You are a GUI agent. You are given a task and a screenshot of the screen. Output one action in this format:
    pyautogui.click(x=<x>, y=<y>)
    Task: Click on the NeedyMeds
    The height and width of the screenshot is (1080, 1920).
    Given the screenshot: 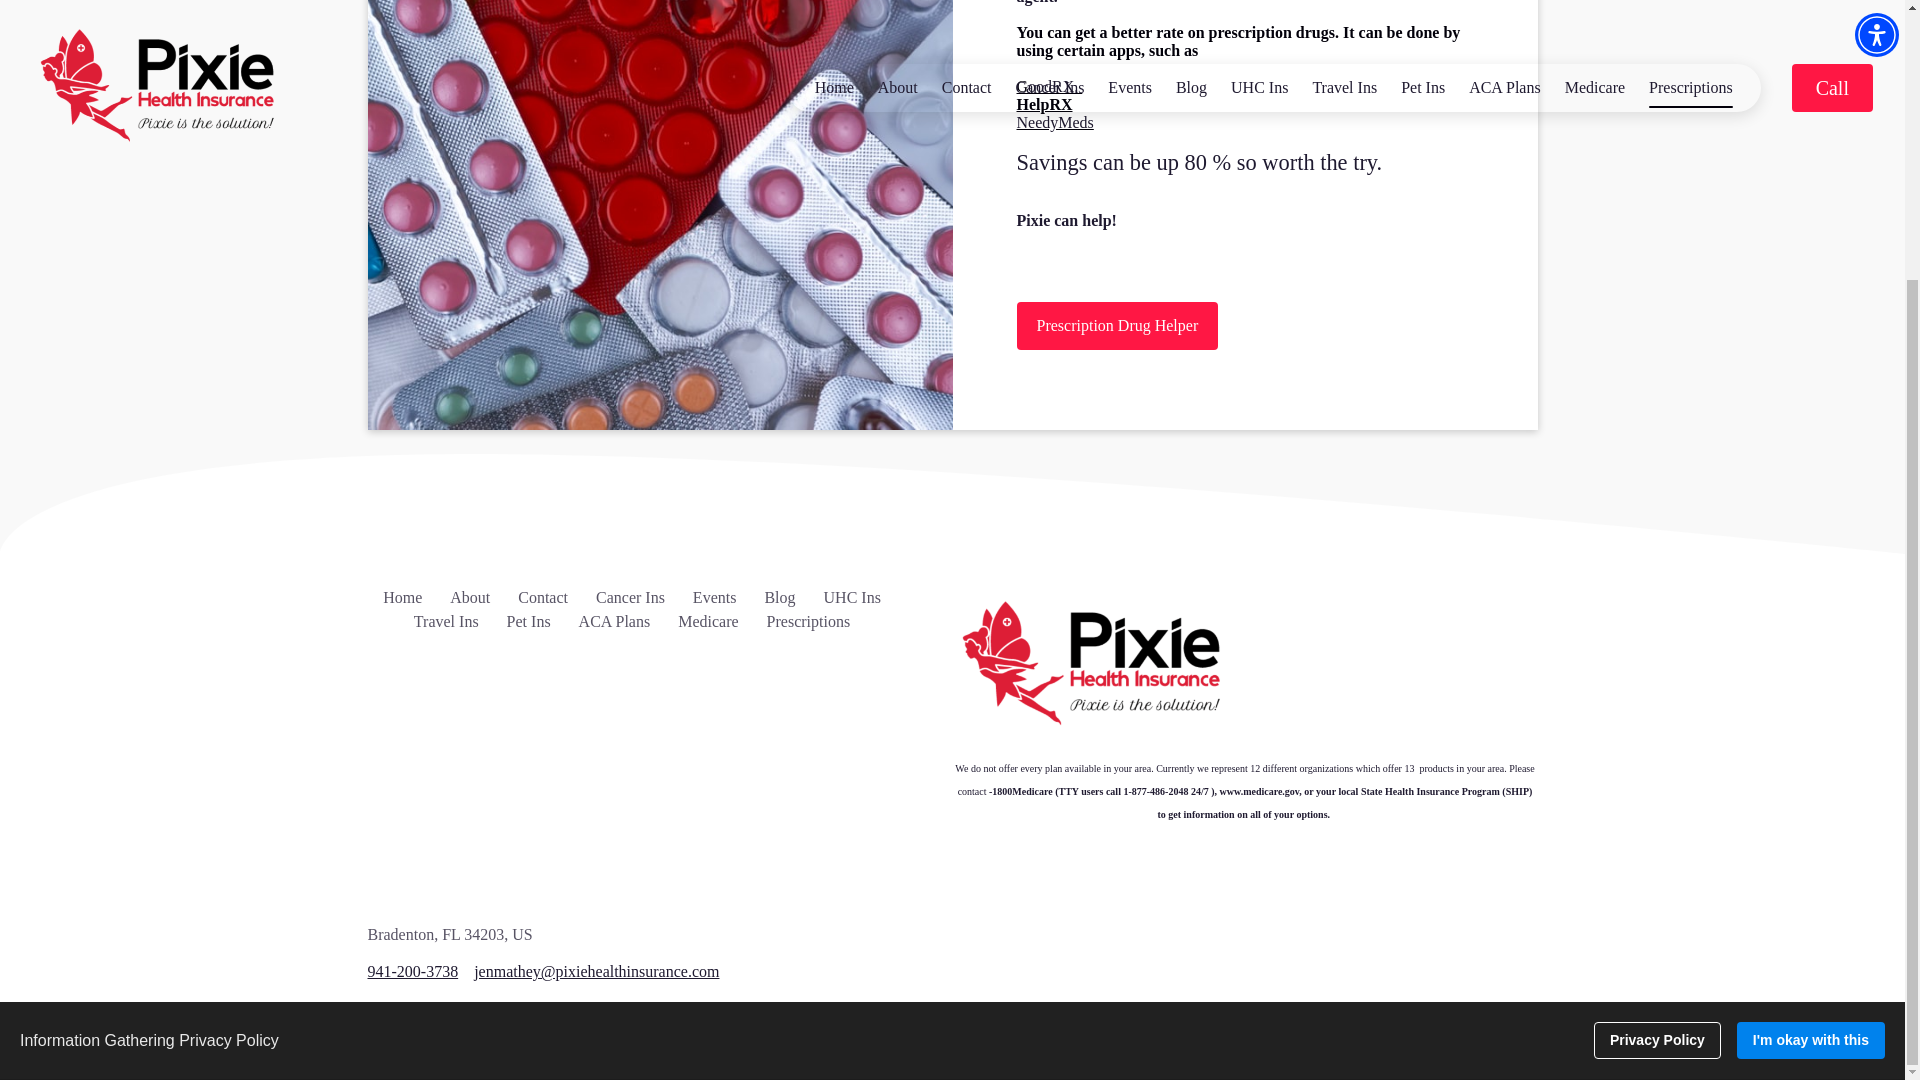 What is the action you would take?
    pyautogui.click(x=1054, y=132)
    